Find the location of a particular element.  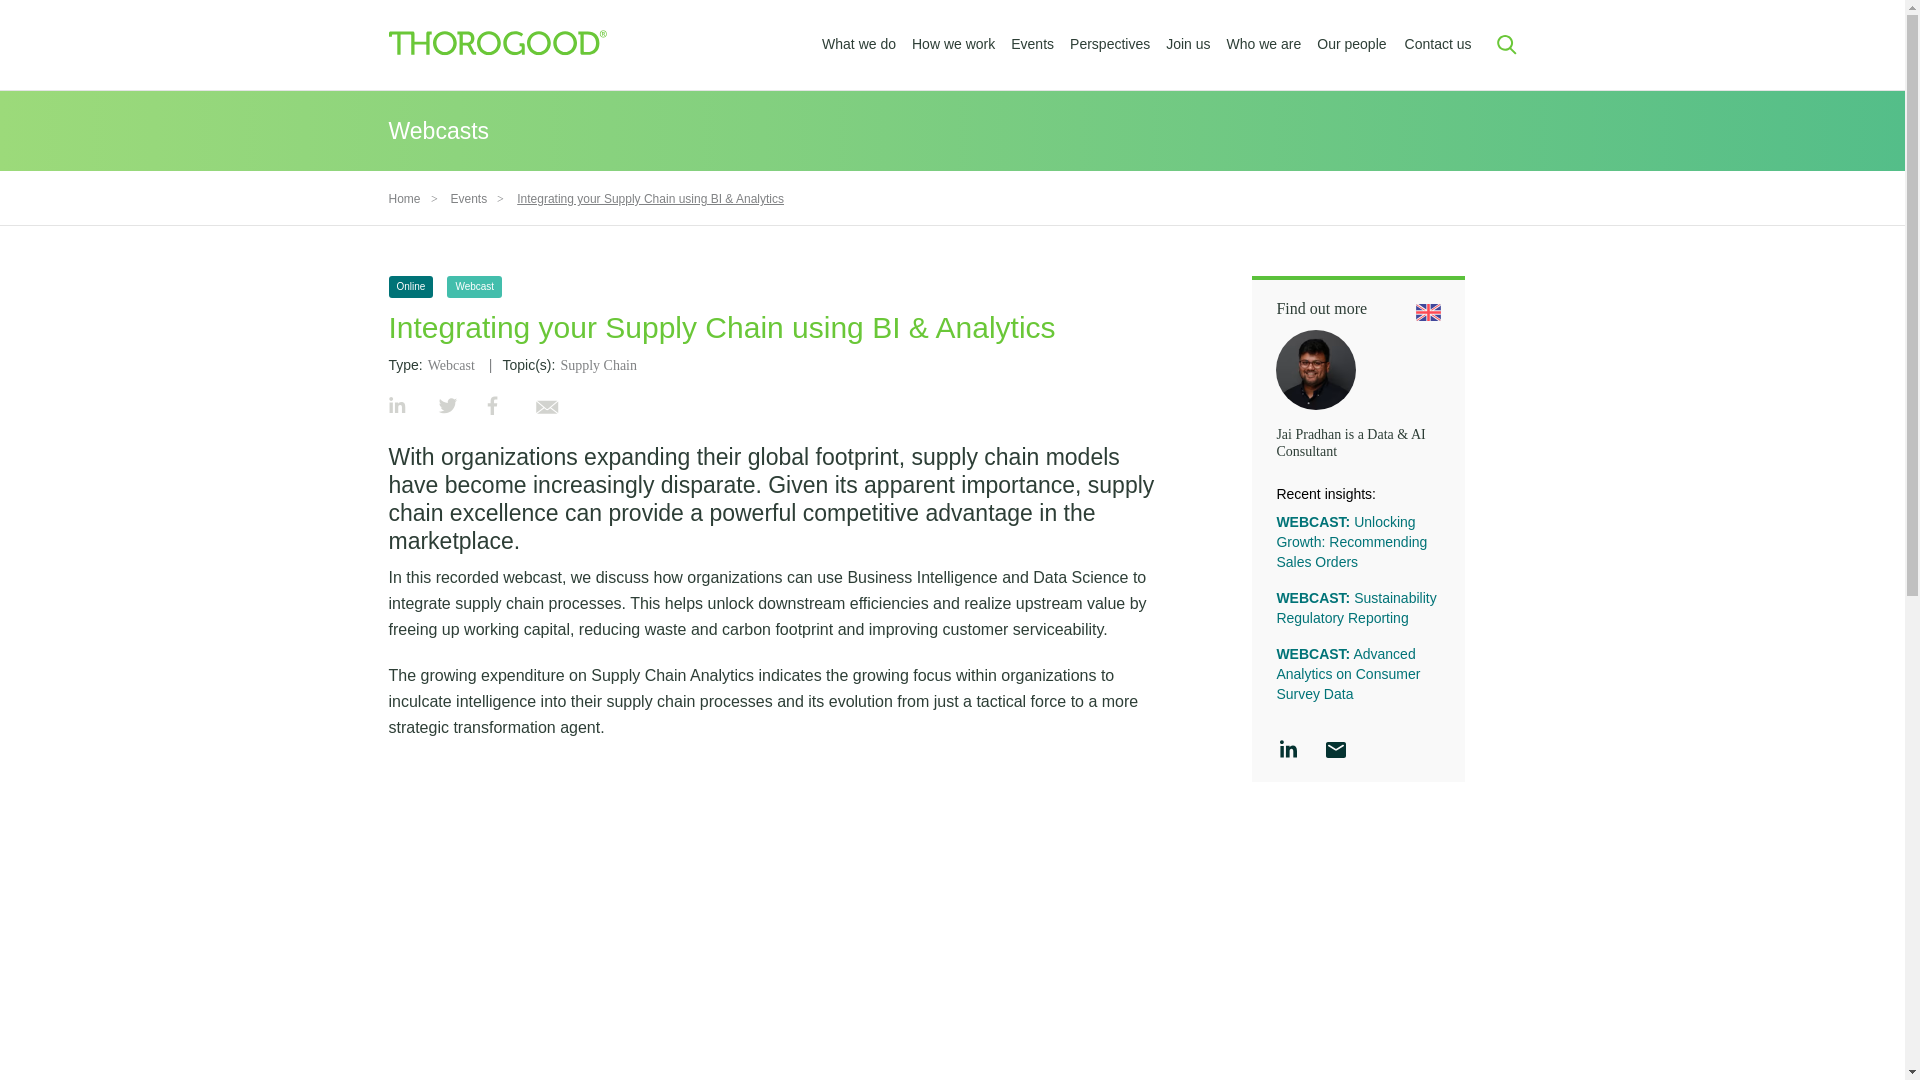

Webcasts is located at coordinates (438, 130).